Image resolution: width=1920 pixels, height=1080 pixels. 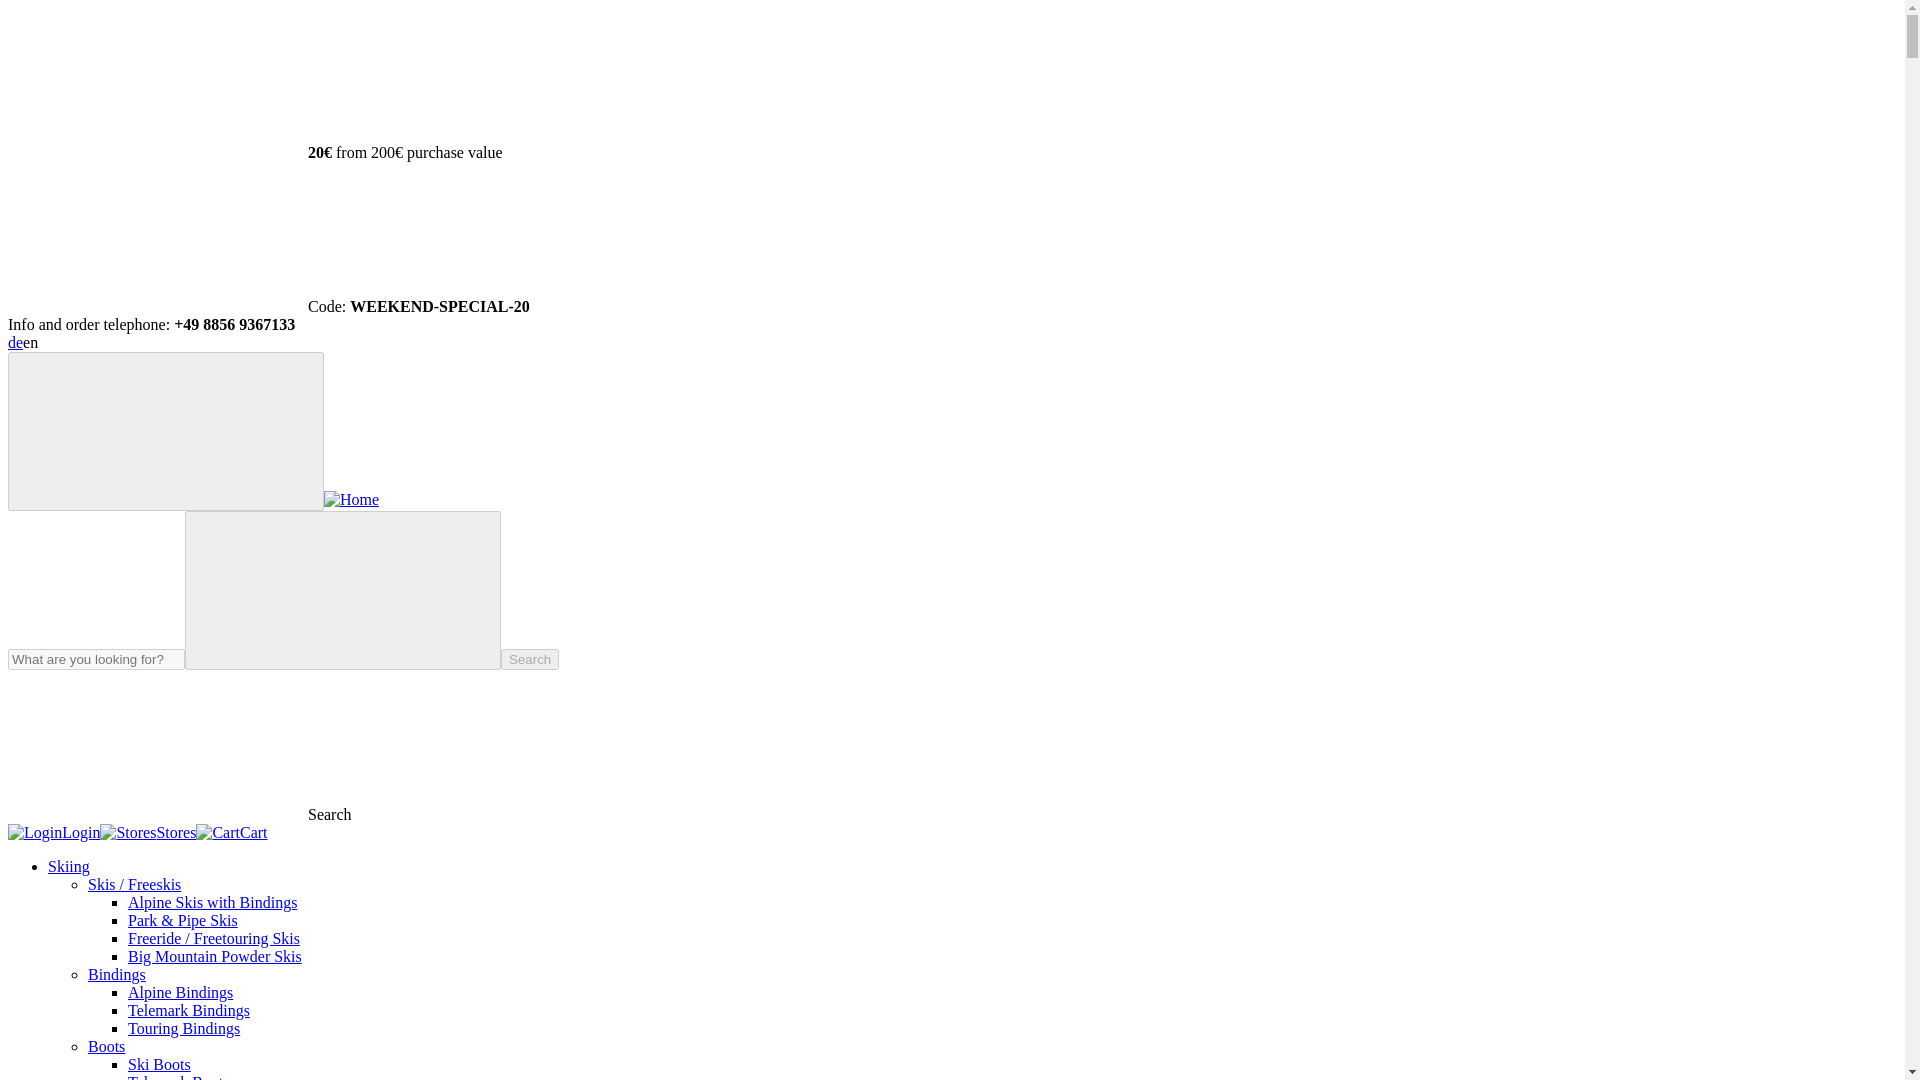 What do you see at coordinates (179, 1076) in the screenshot?
I see `Telemark Boots` at bounding box center [179, 1076].